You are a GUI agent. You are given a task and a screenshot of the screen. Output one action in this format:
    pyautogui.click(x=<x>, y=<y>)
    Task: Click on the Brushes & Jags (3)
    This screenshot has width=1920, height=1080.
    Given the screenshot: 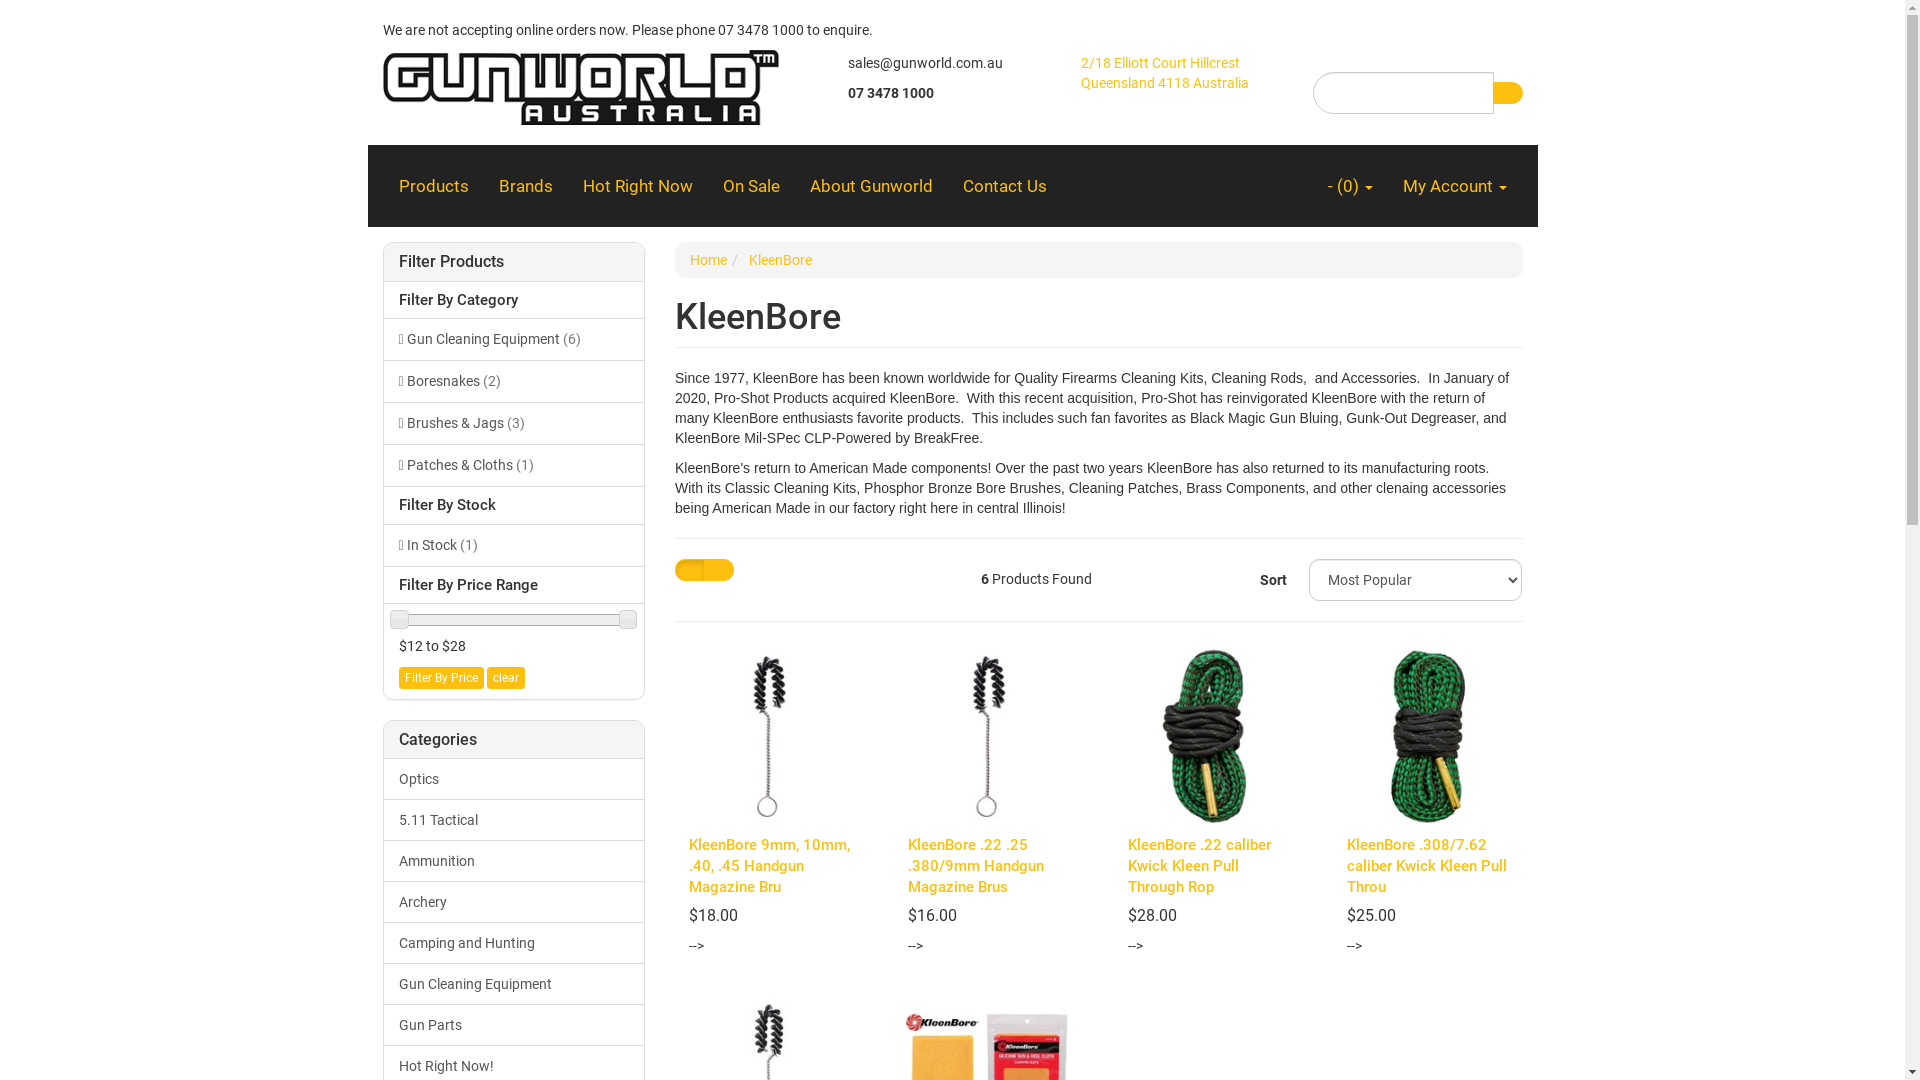 What is the action you would take?
    pyautogui.click(x=514, y=423)
    